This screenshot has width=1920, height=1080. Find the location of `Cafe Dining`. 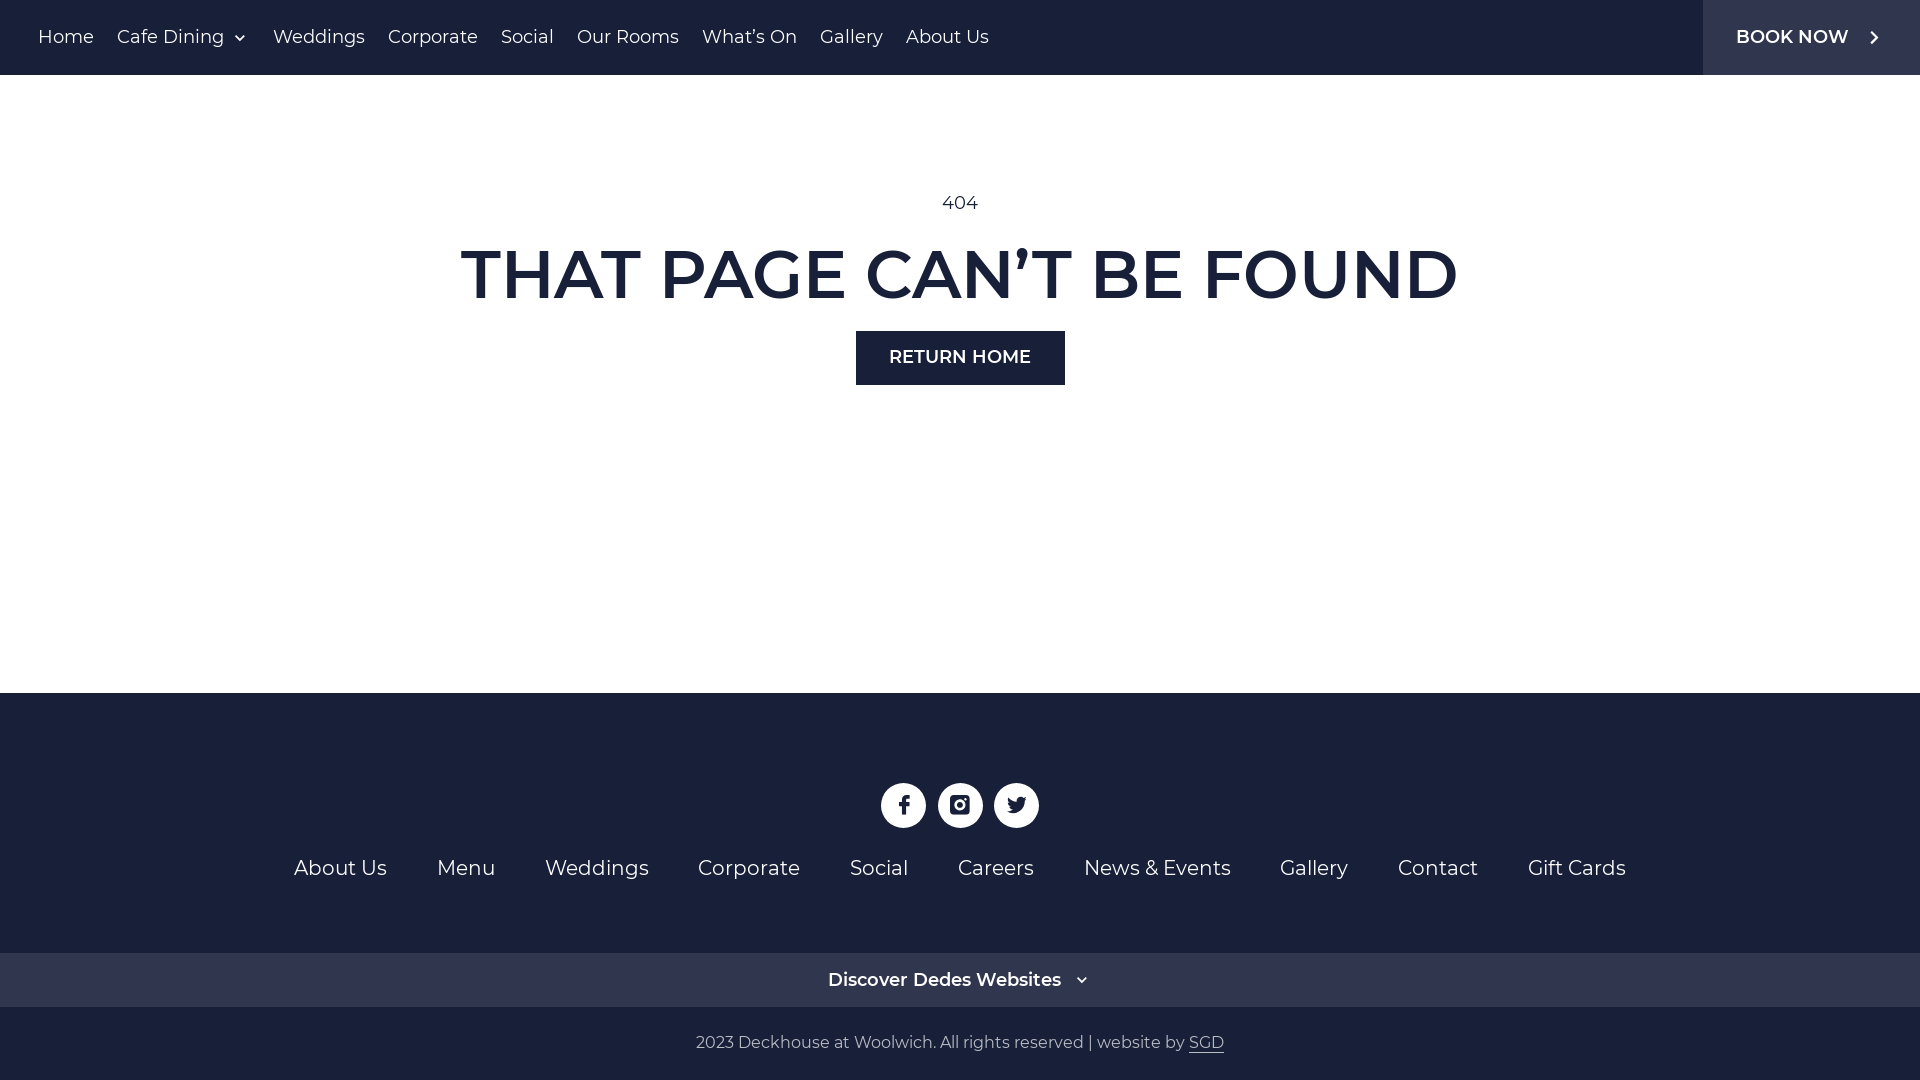

Cafe Dining is located at coordinates (170, 37).